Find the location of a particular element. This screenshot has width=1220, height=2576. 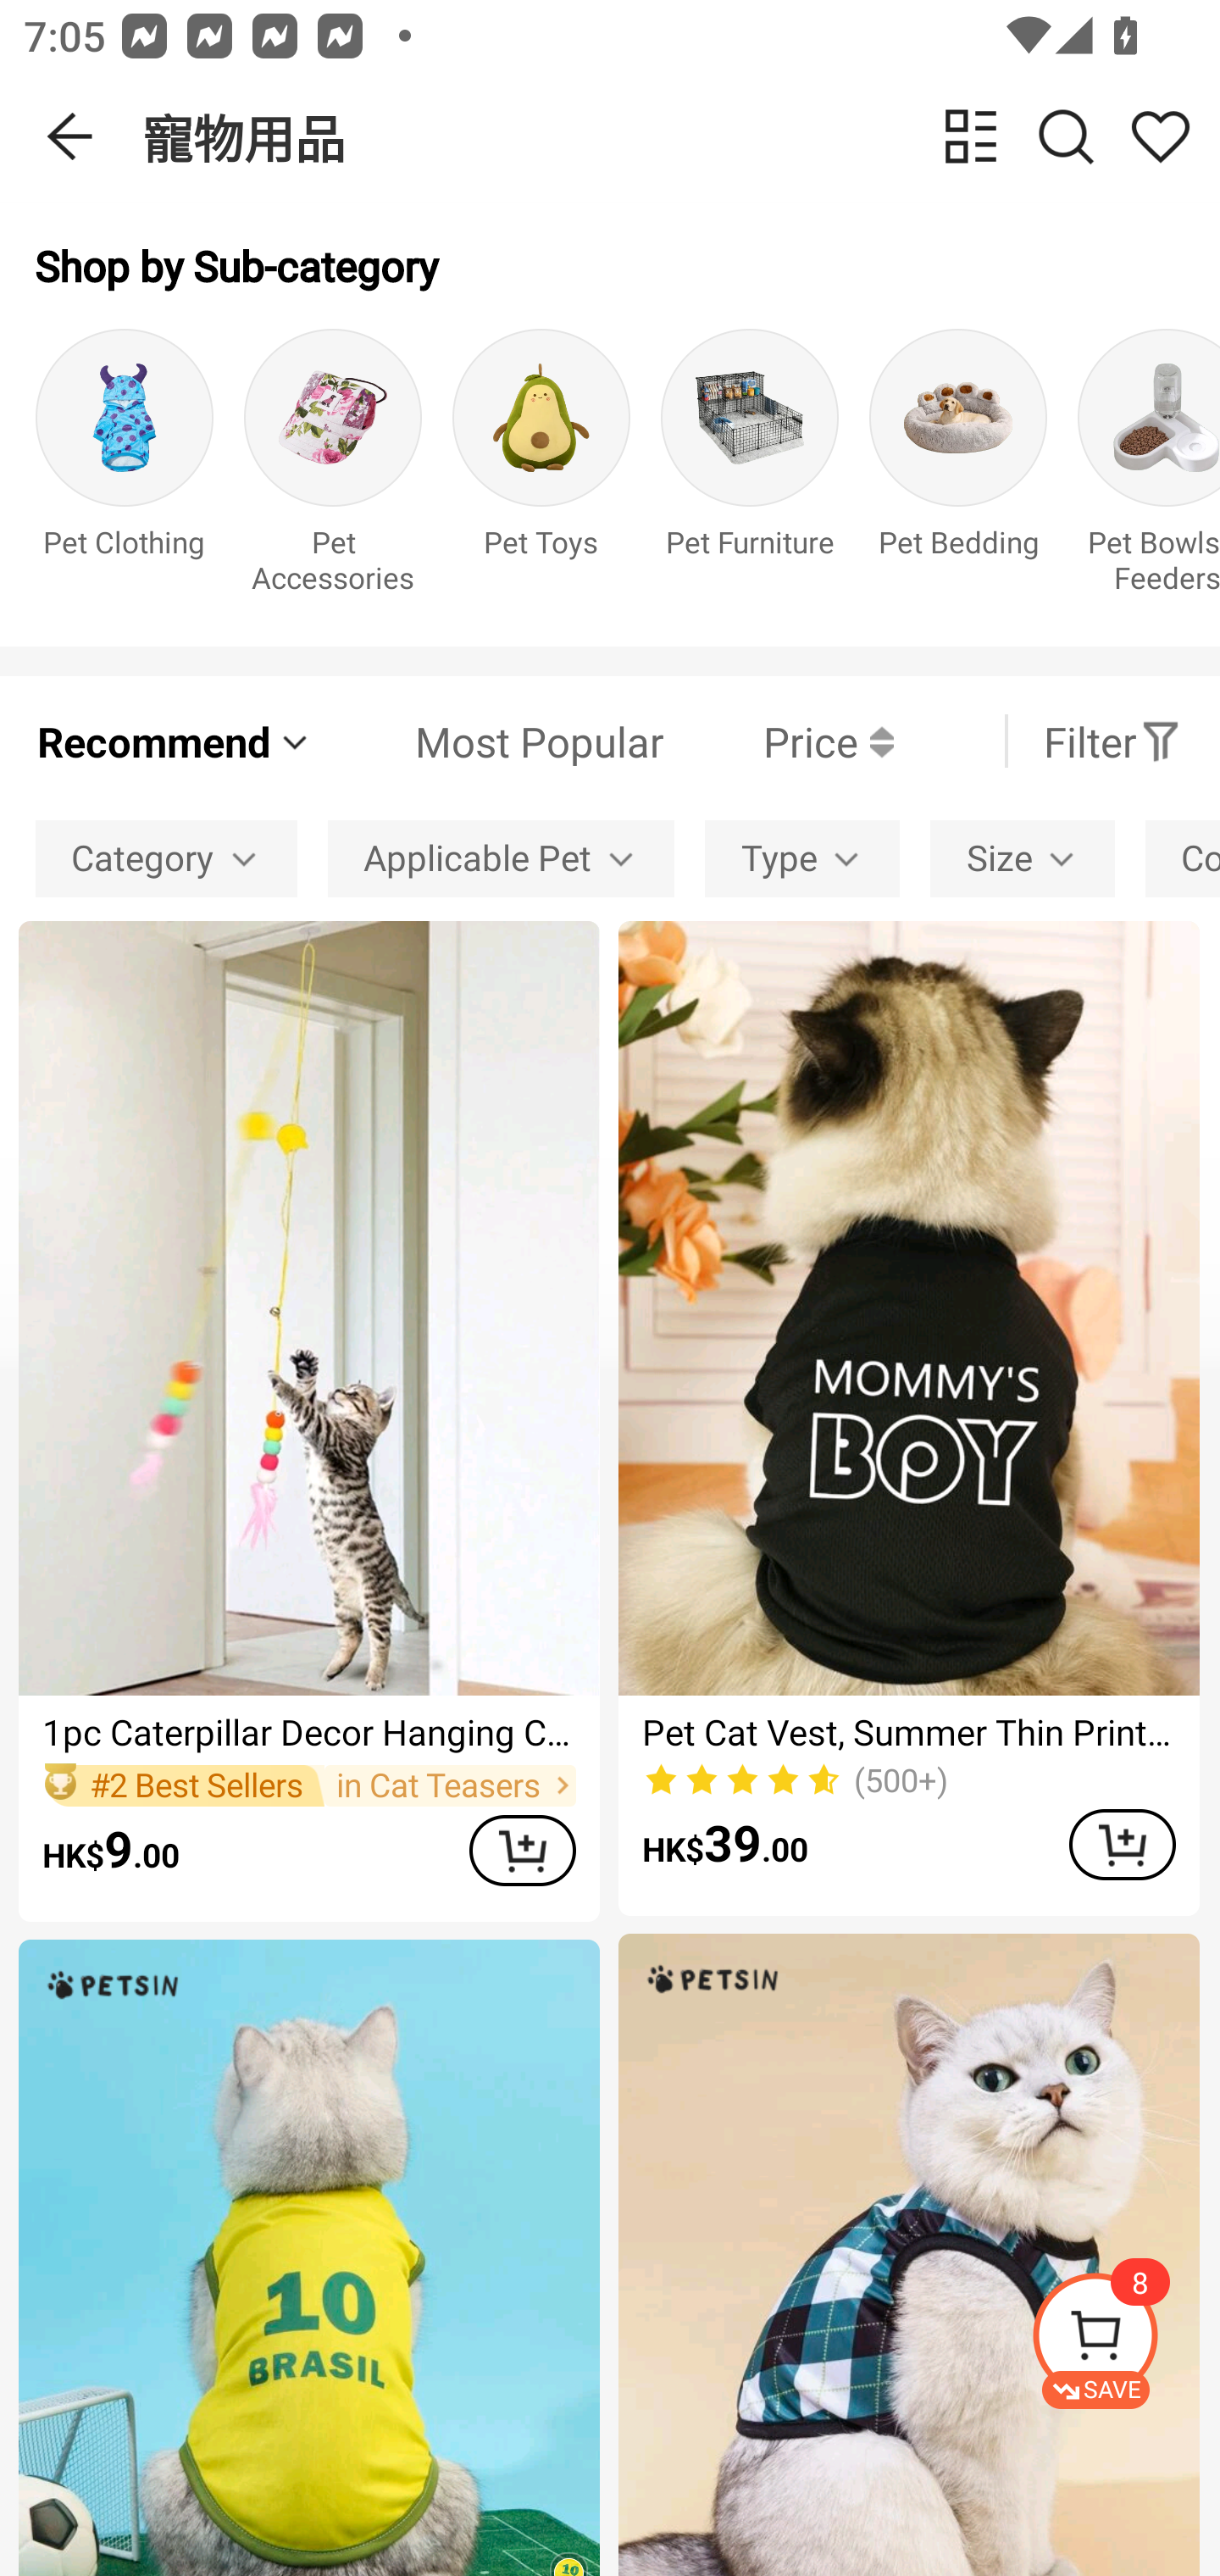

Pet Accessories is located at coordinates (333, 469).